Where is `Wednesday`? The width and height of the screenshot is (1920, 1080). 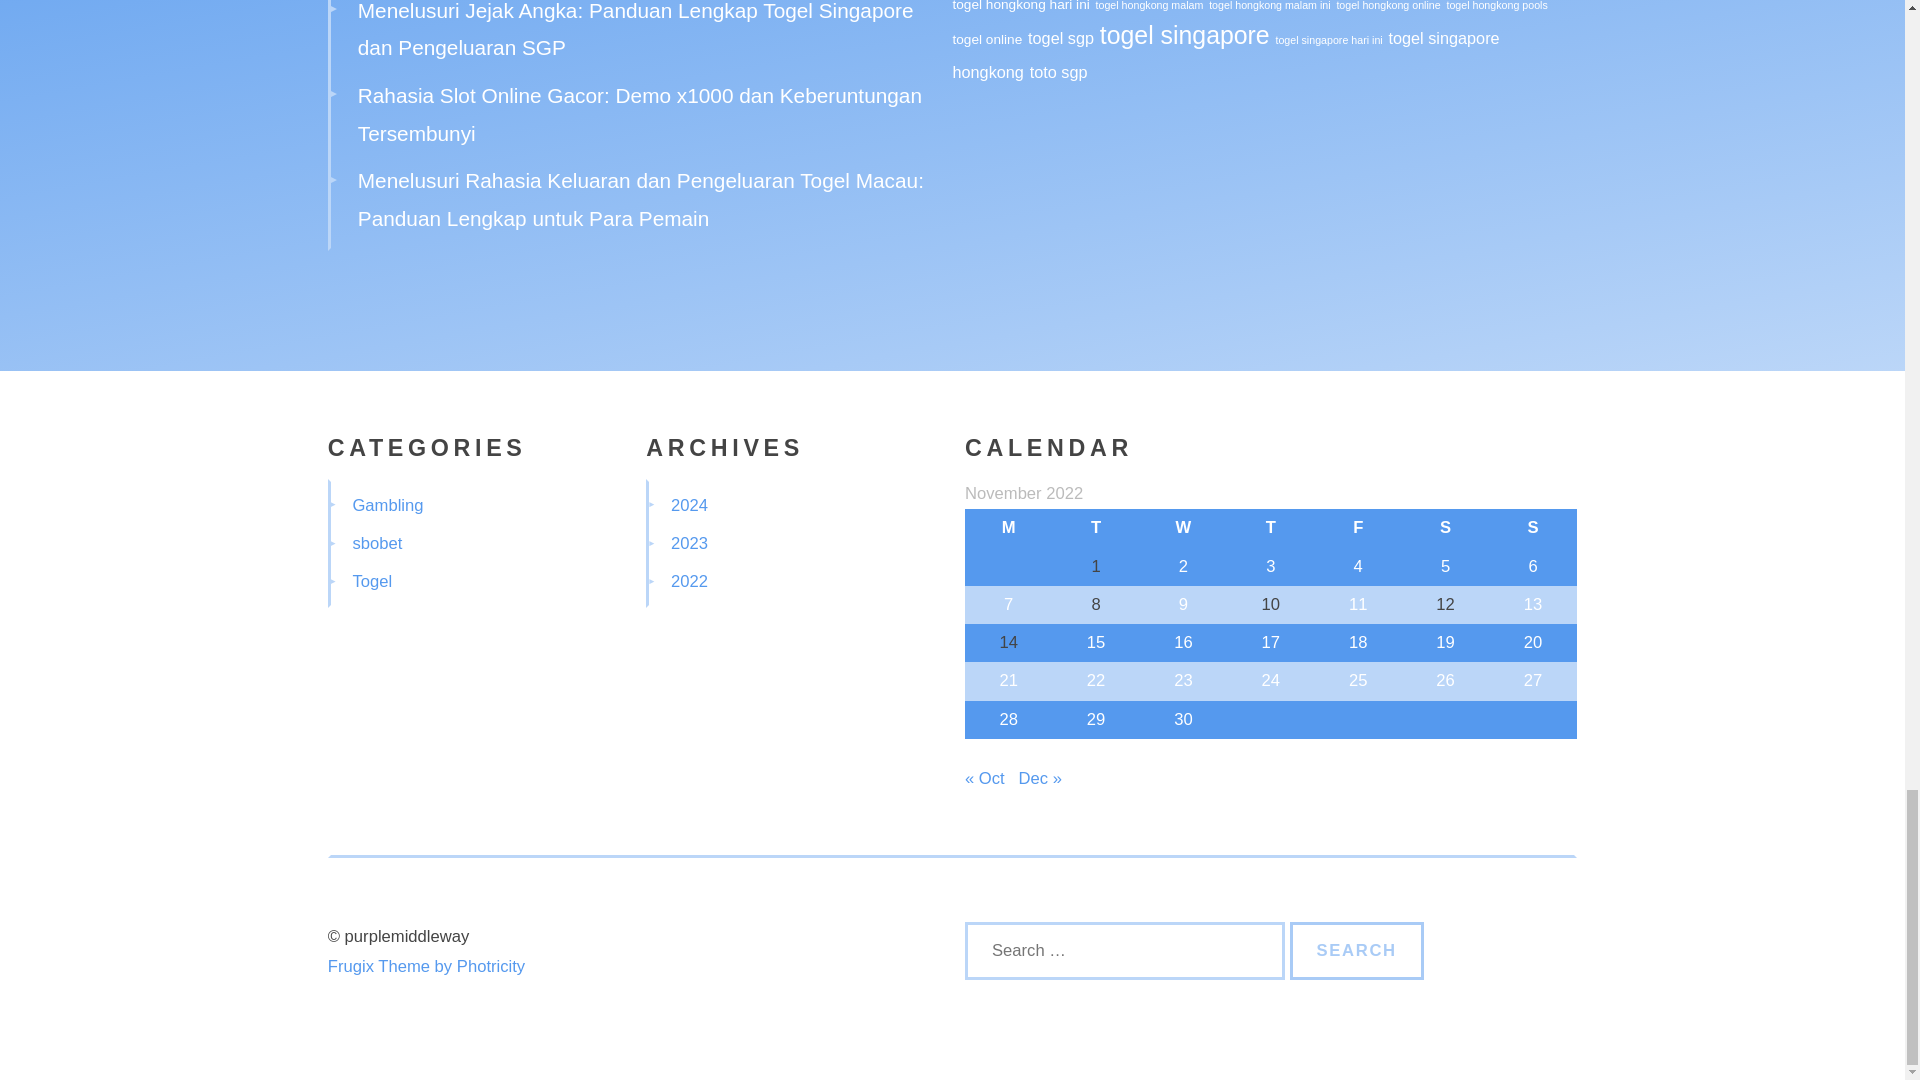
Wednesday is located at coordinates (1183, 527).